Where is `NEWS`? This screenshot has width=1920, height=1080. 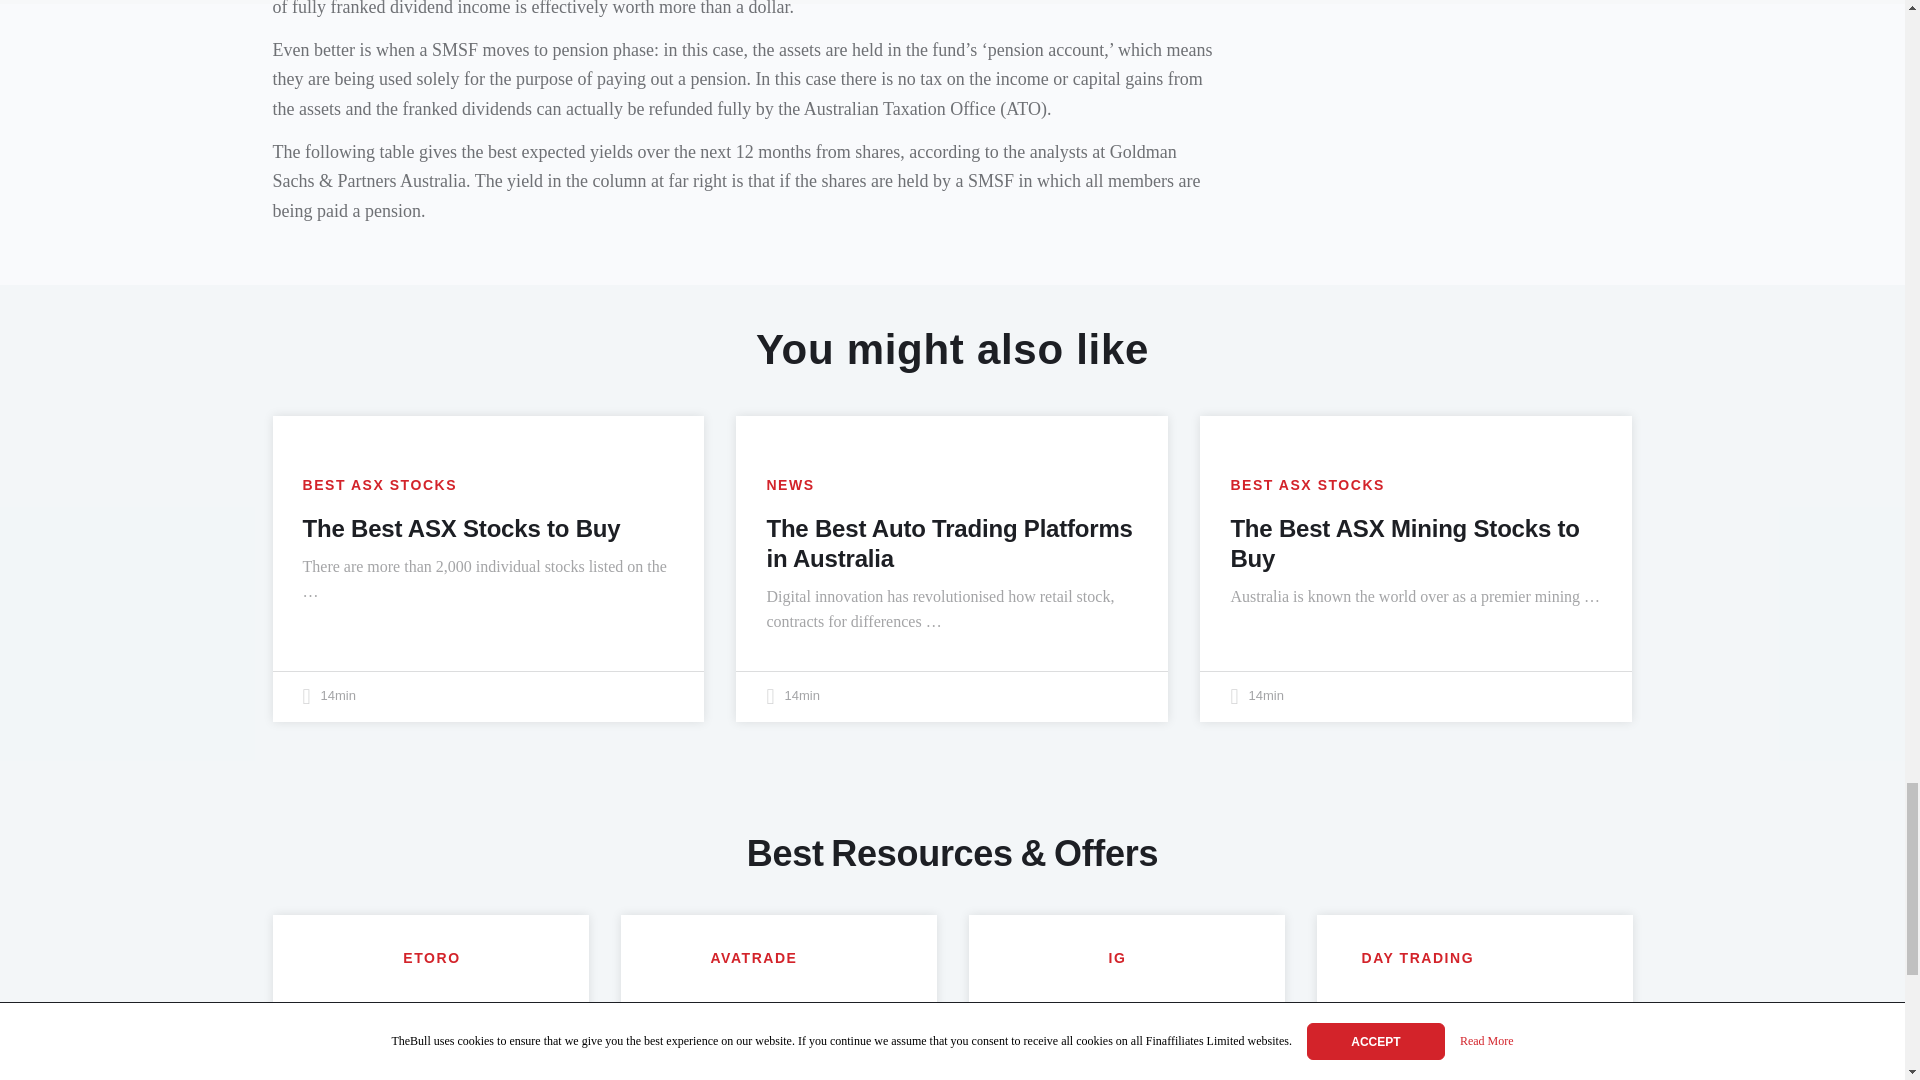
NEWS is located at coordinates (790, 485).